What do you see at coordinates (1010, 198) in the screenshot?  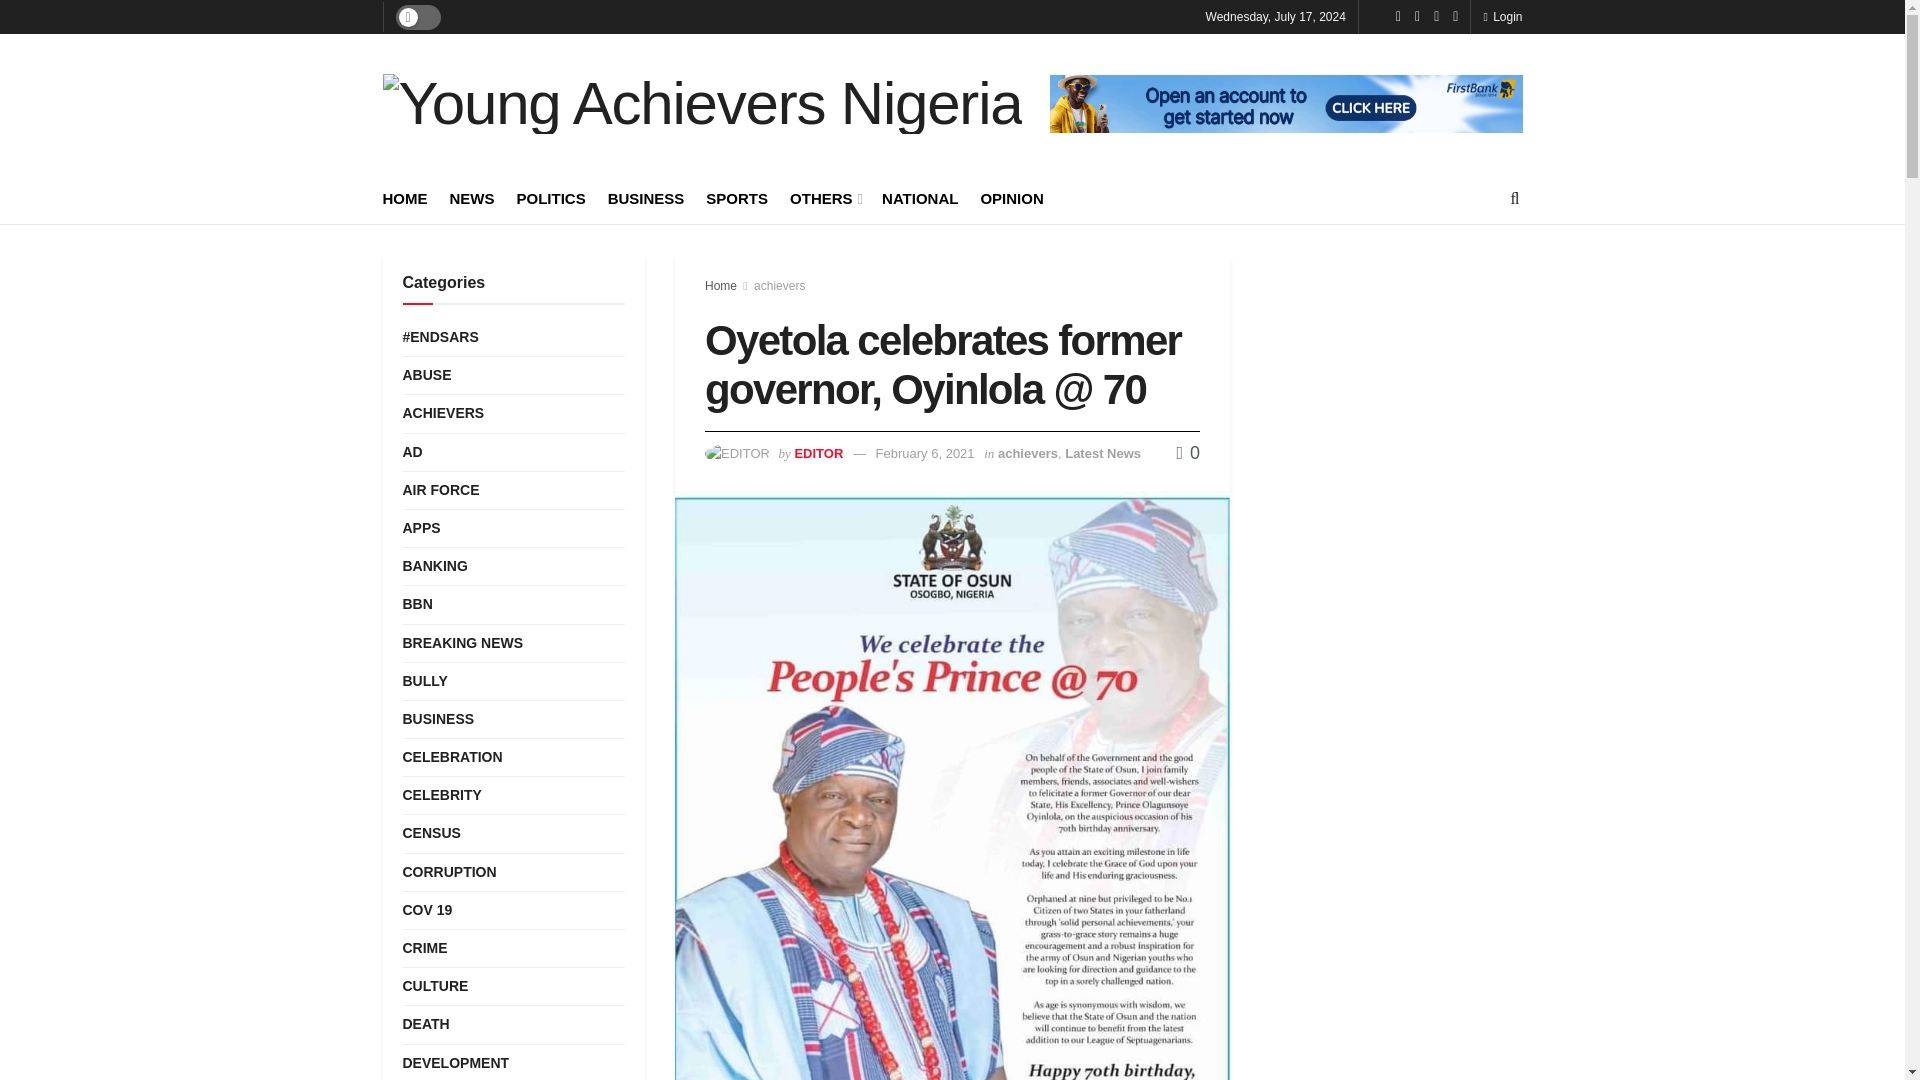 I see `OPINION` at bounding box center [1010, 198].